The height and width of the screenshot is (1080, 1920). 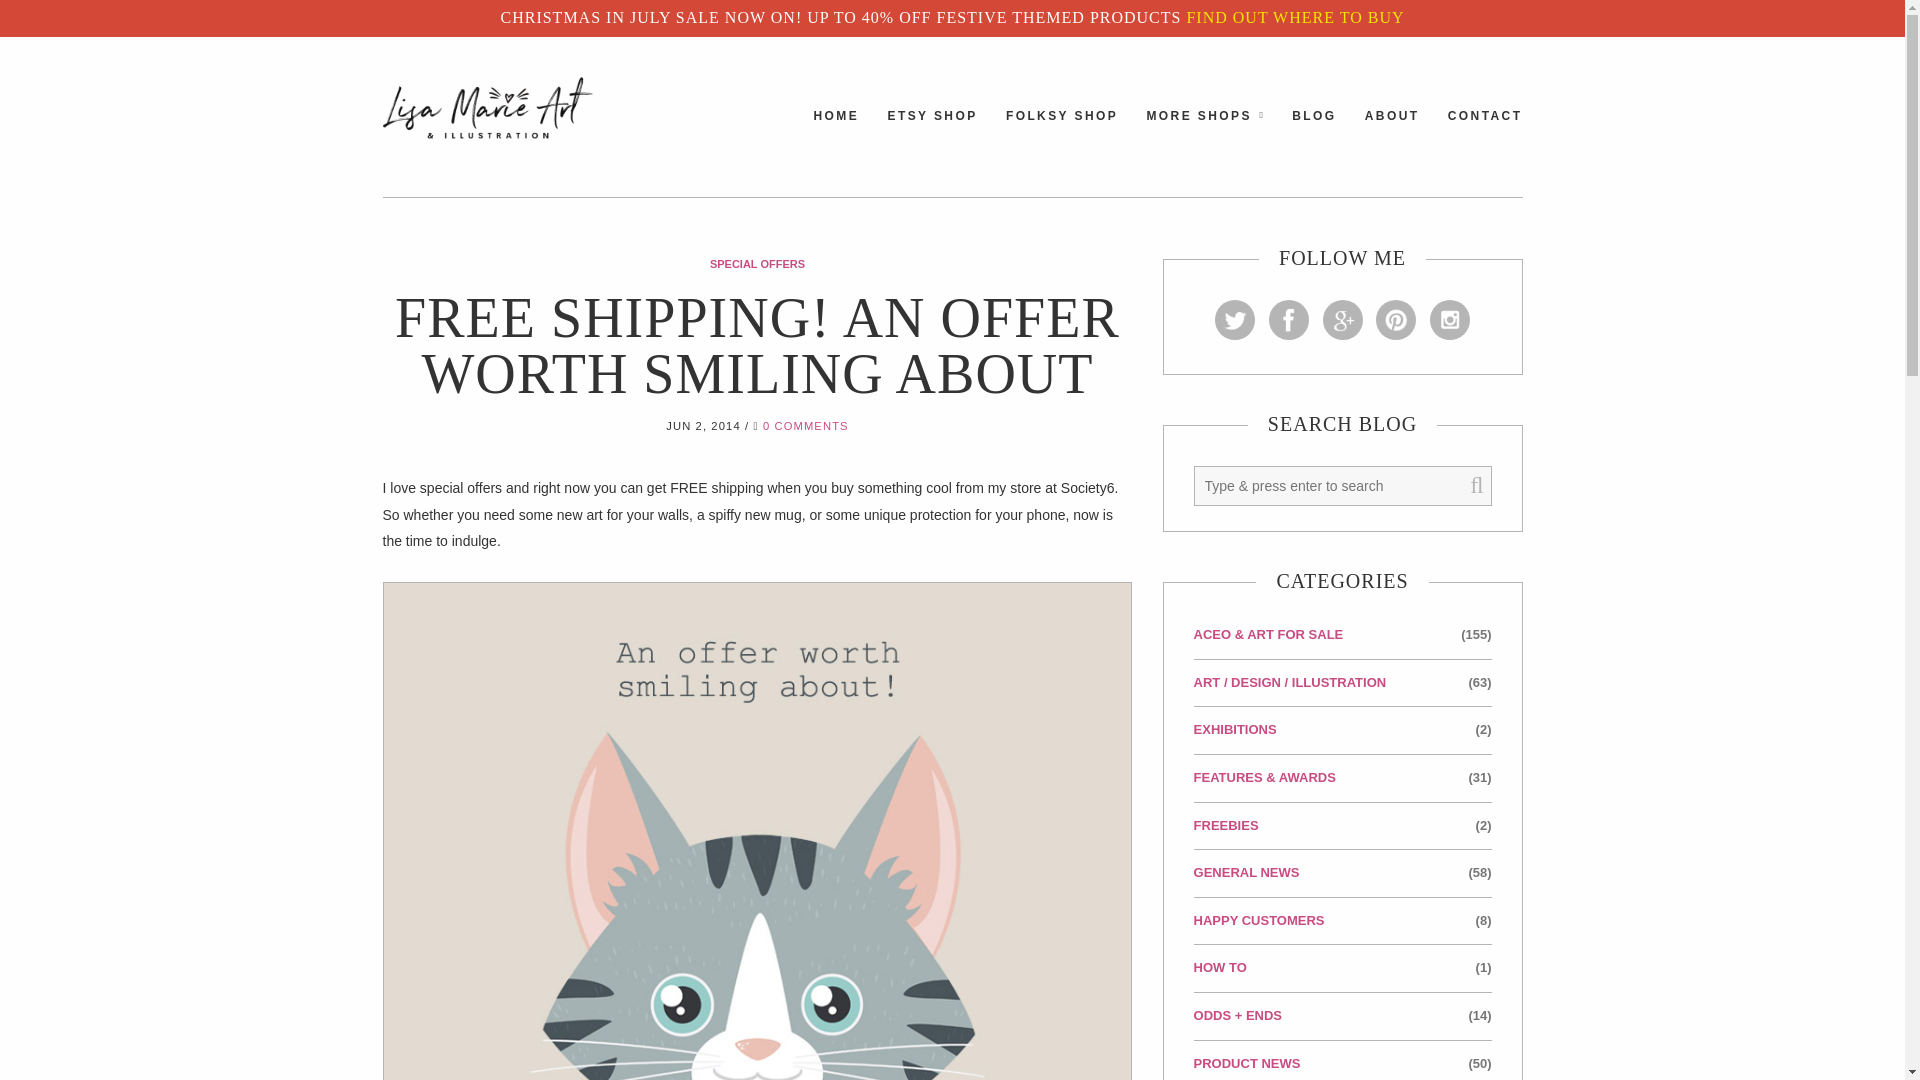 What do you see at coordinates (1484, 133) in the screenshot?
I see `CONTACT` at bounding box center [1484, 133].